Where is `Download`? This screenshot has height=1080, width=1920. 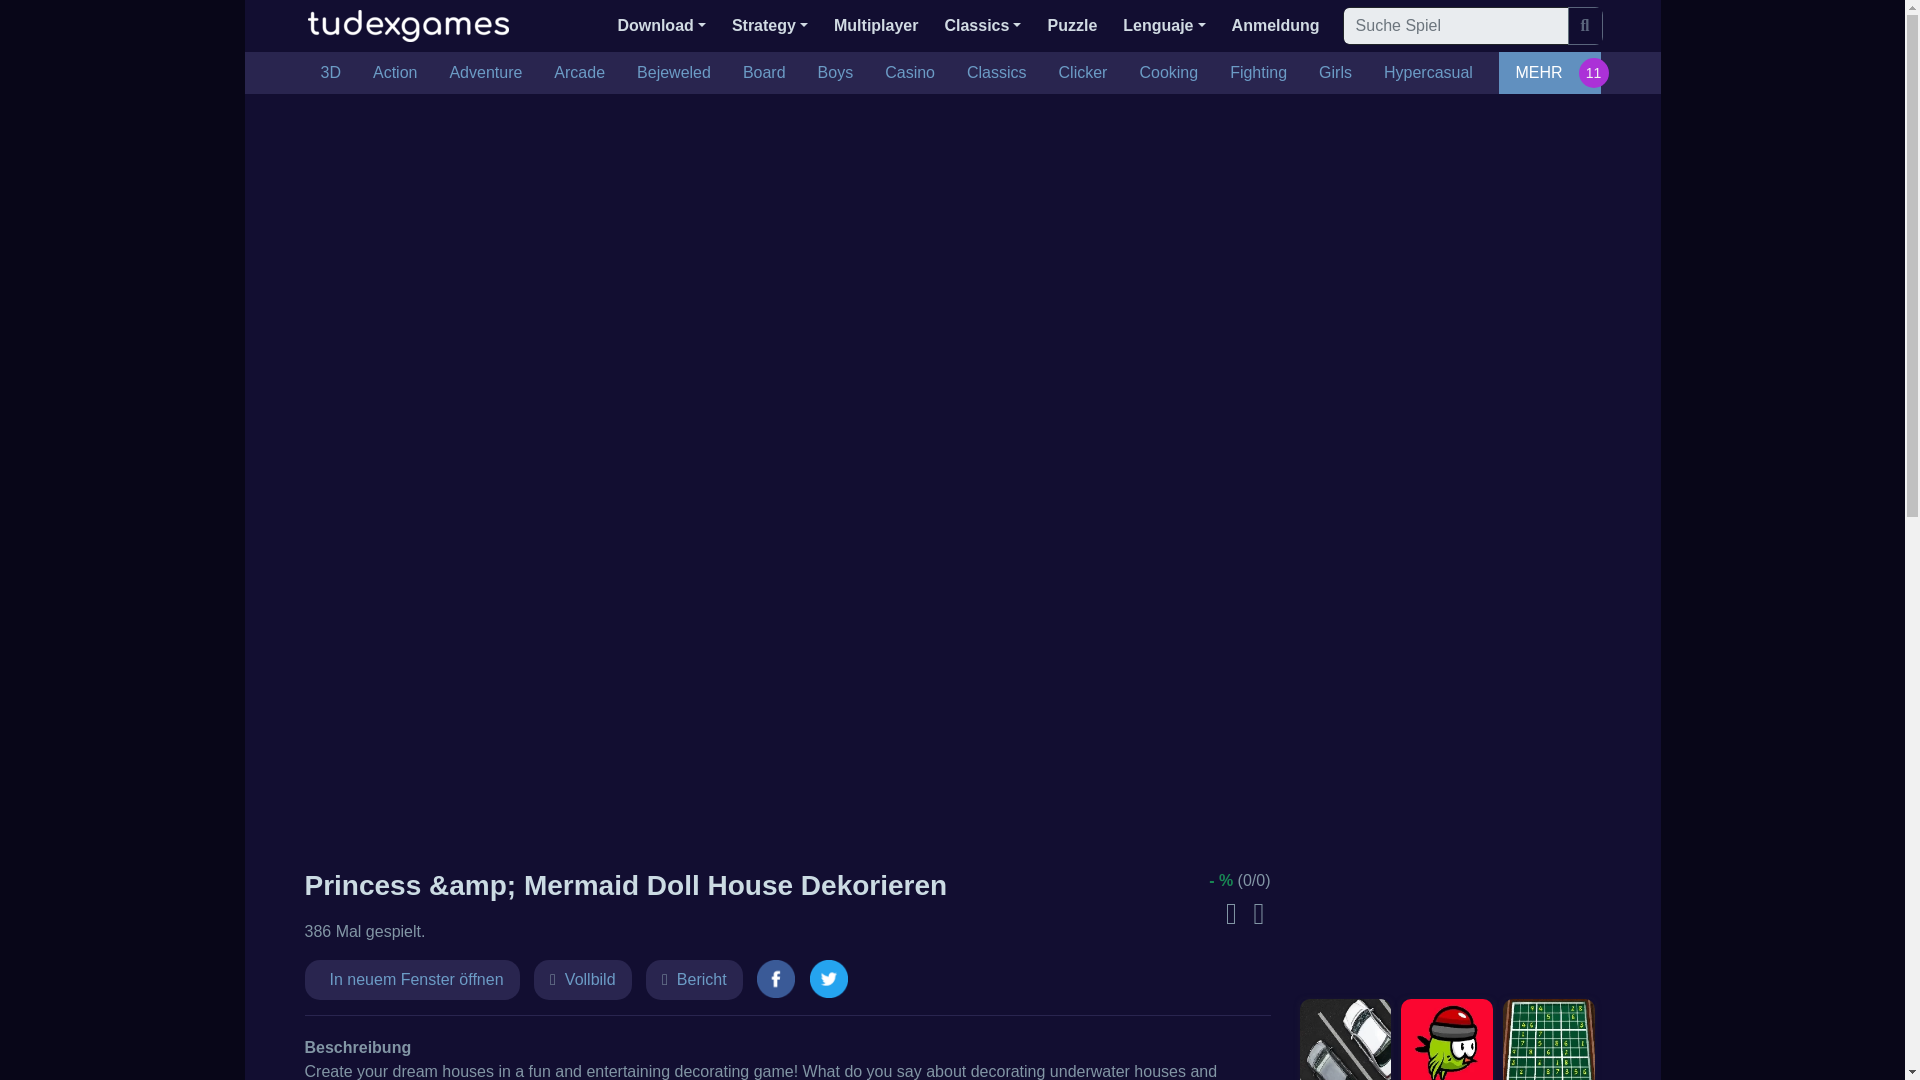
Download is located at coordinates (661, 26).